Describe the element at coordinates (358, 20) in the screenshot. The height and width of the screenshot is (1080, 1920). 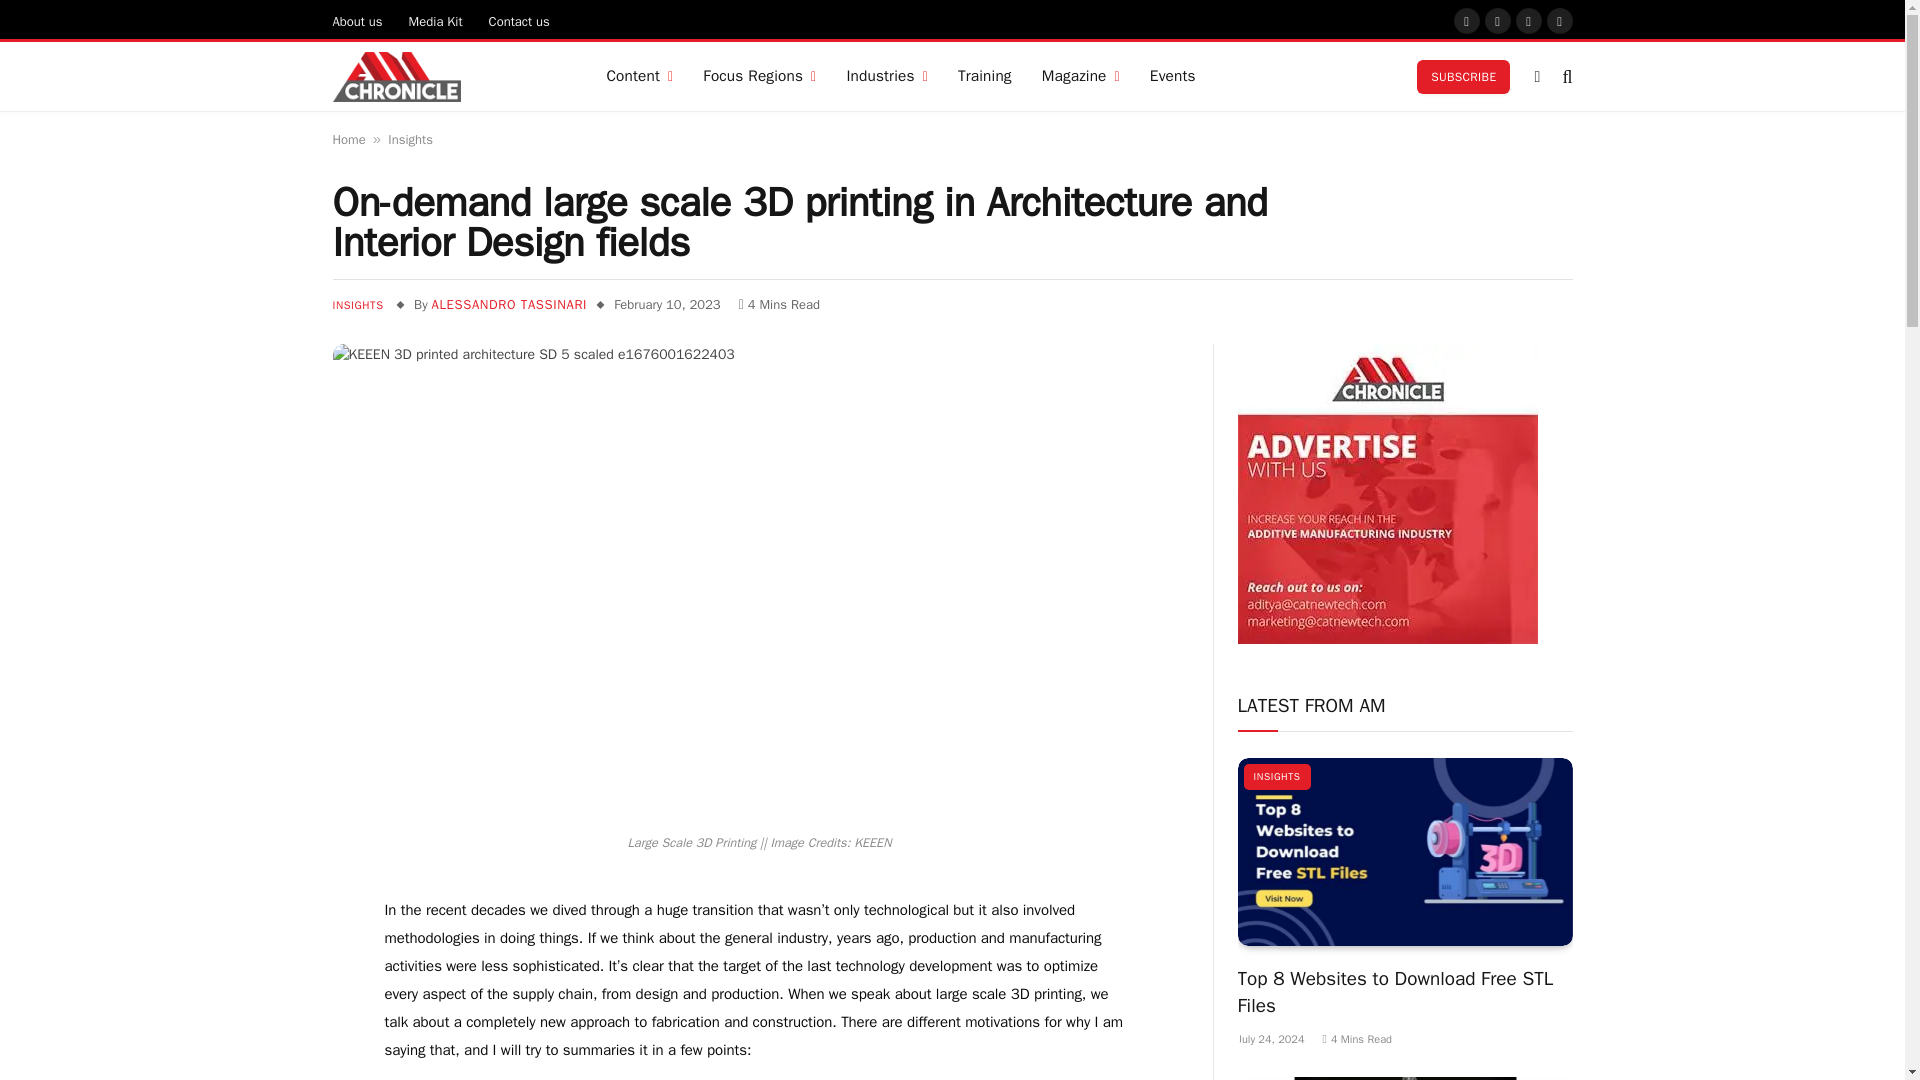
I see `About us` at that location.